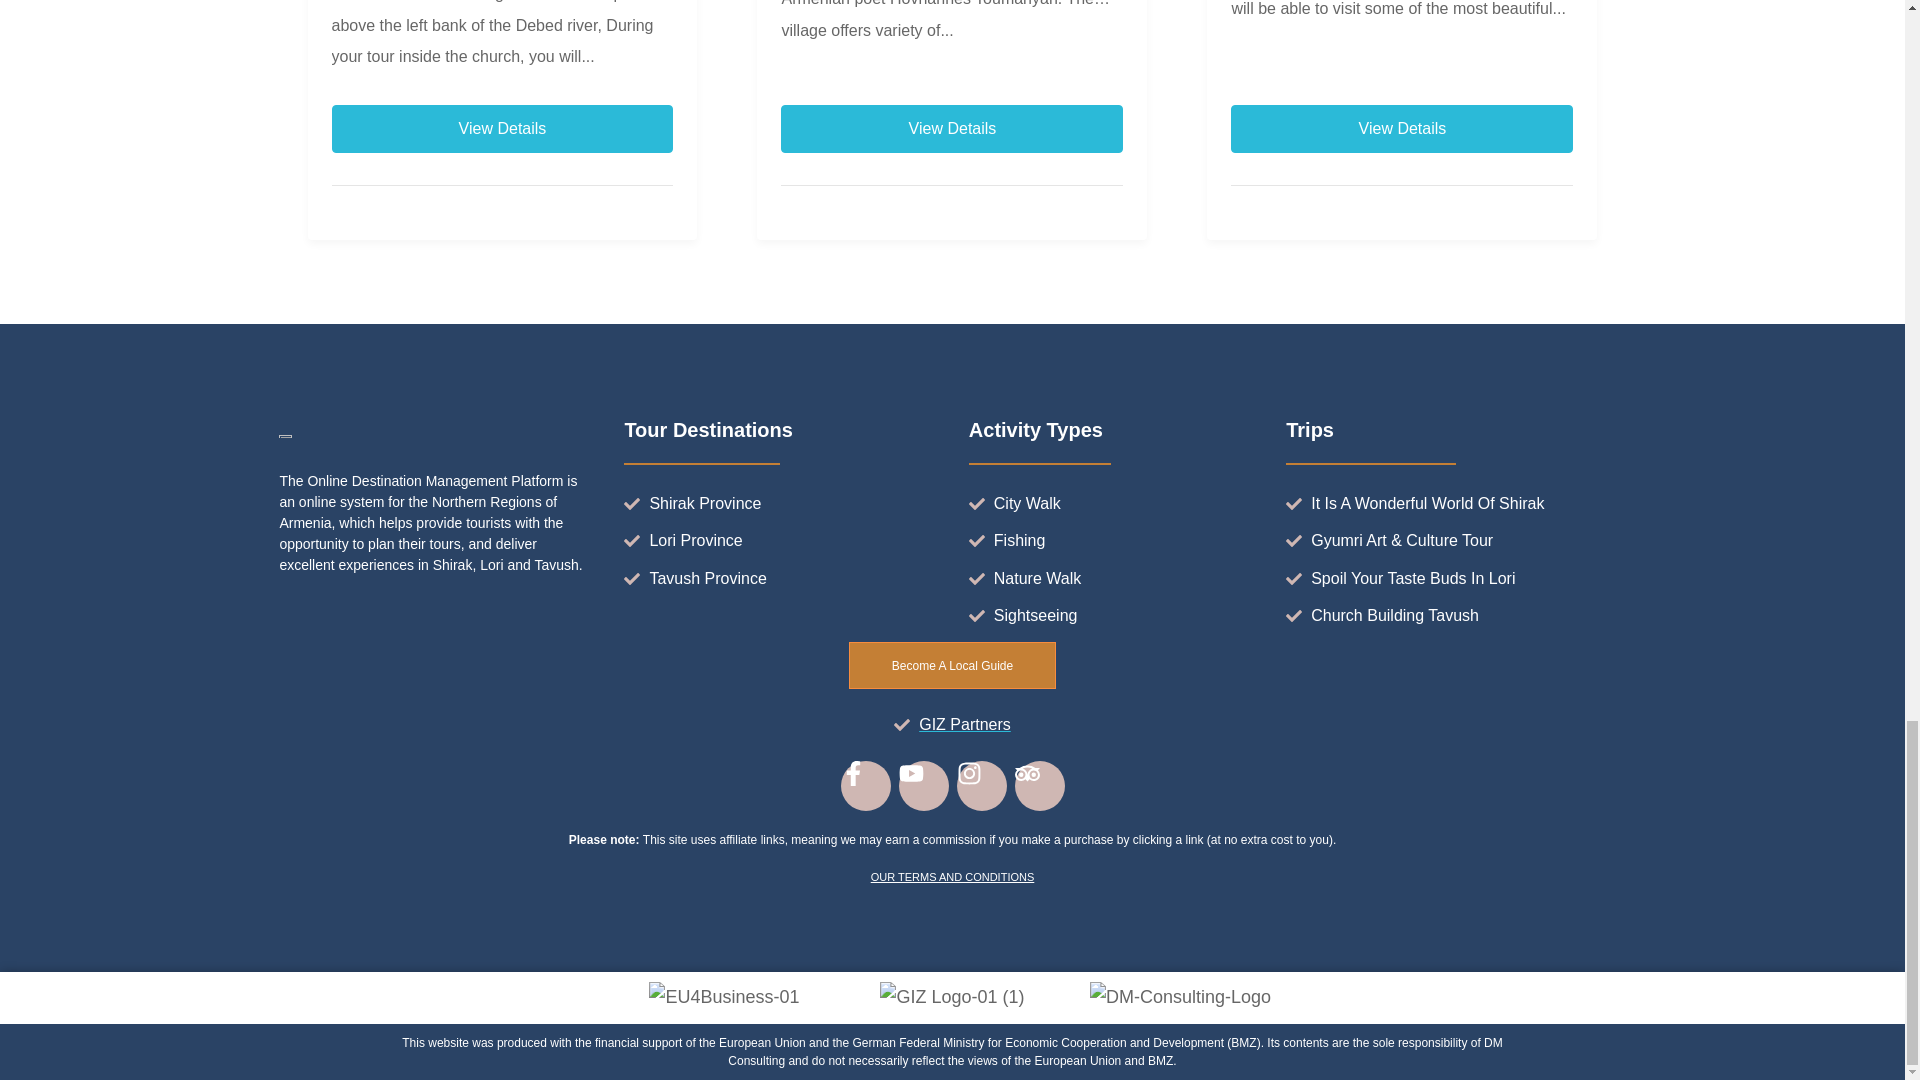  I want to click on EU4Business-01, so click(723, 998).